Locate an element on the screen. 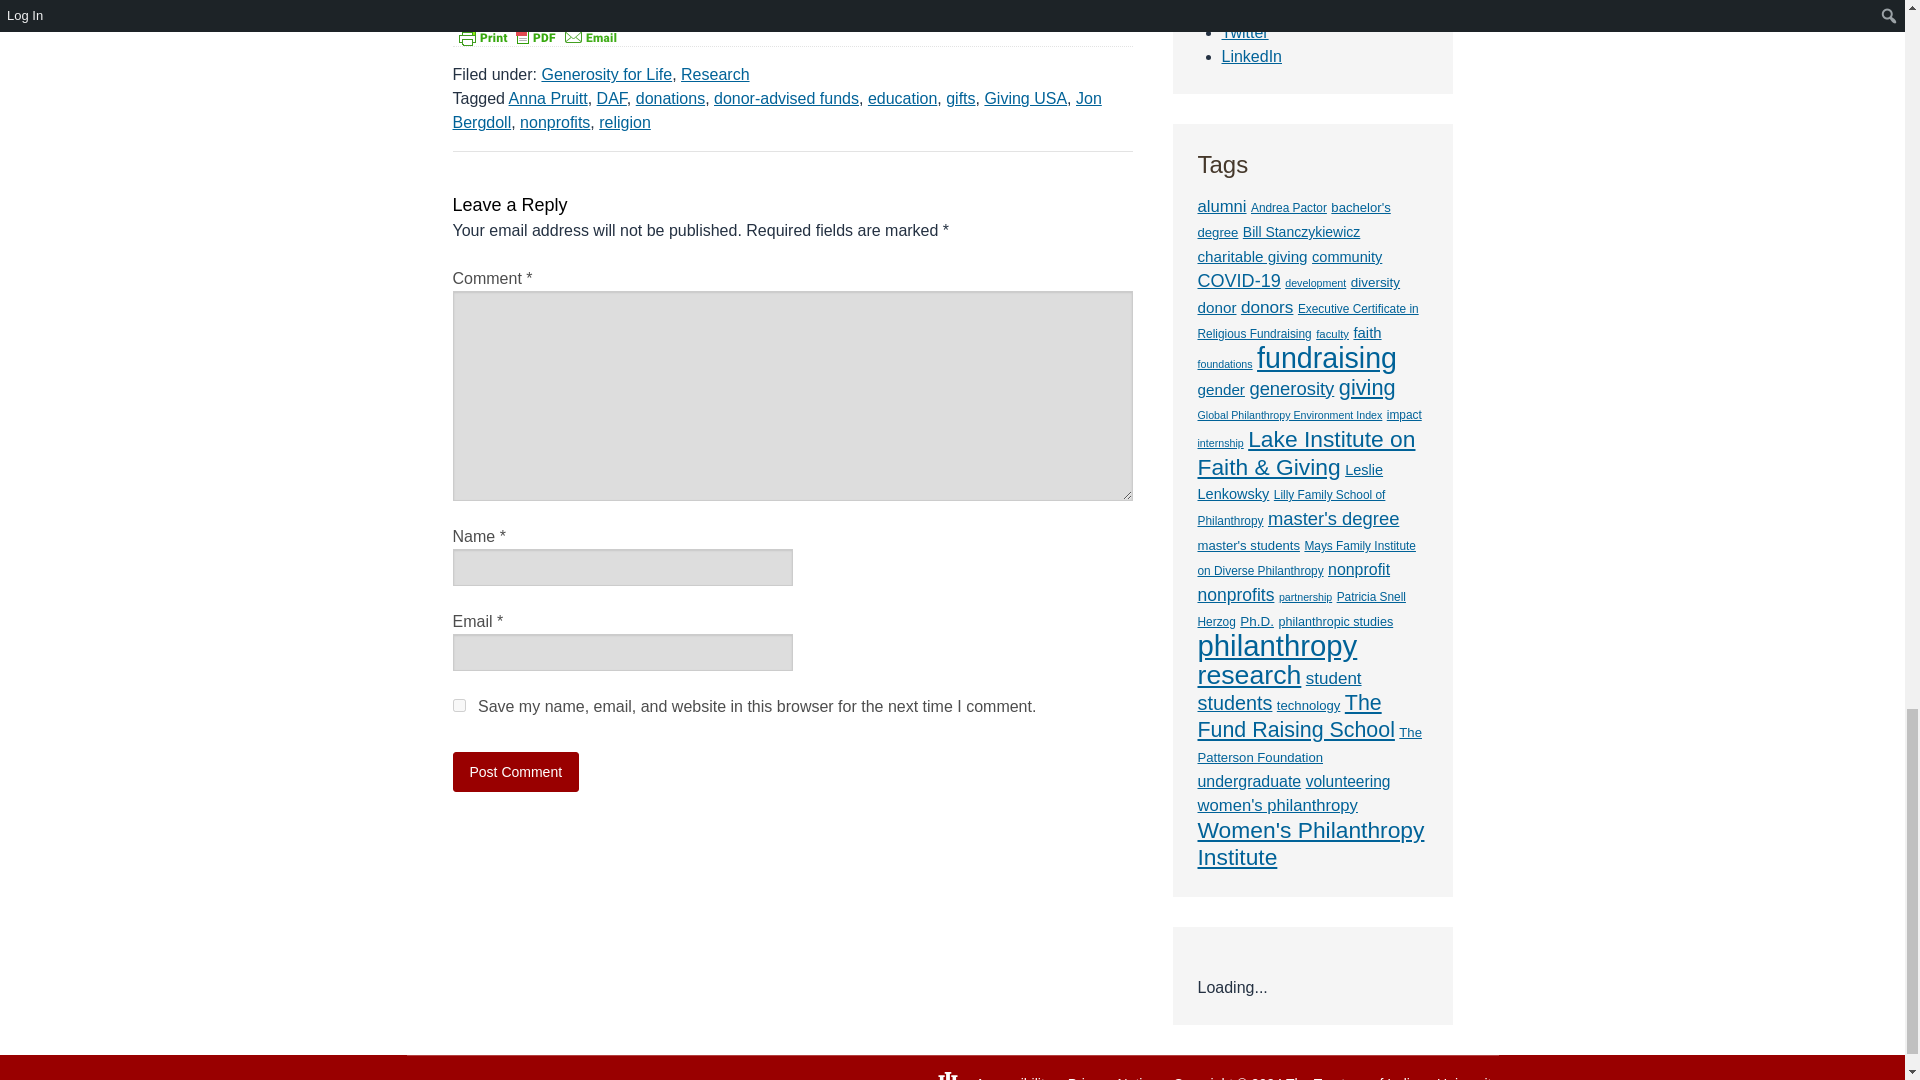 The height and width of the screenshot is (1080, 1920). Research is located at coordinates (714, 74).